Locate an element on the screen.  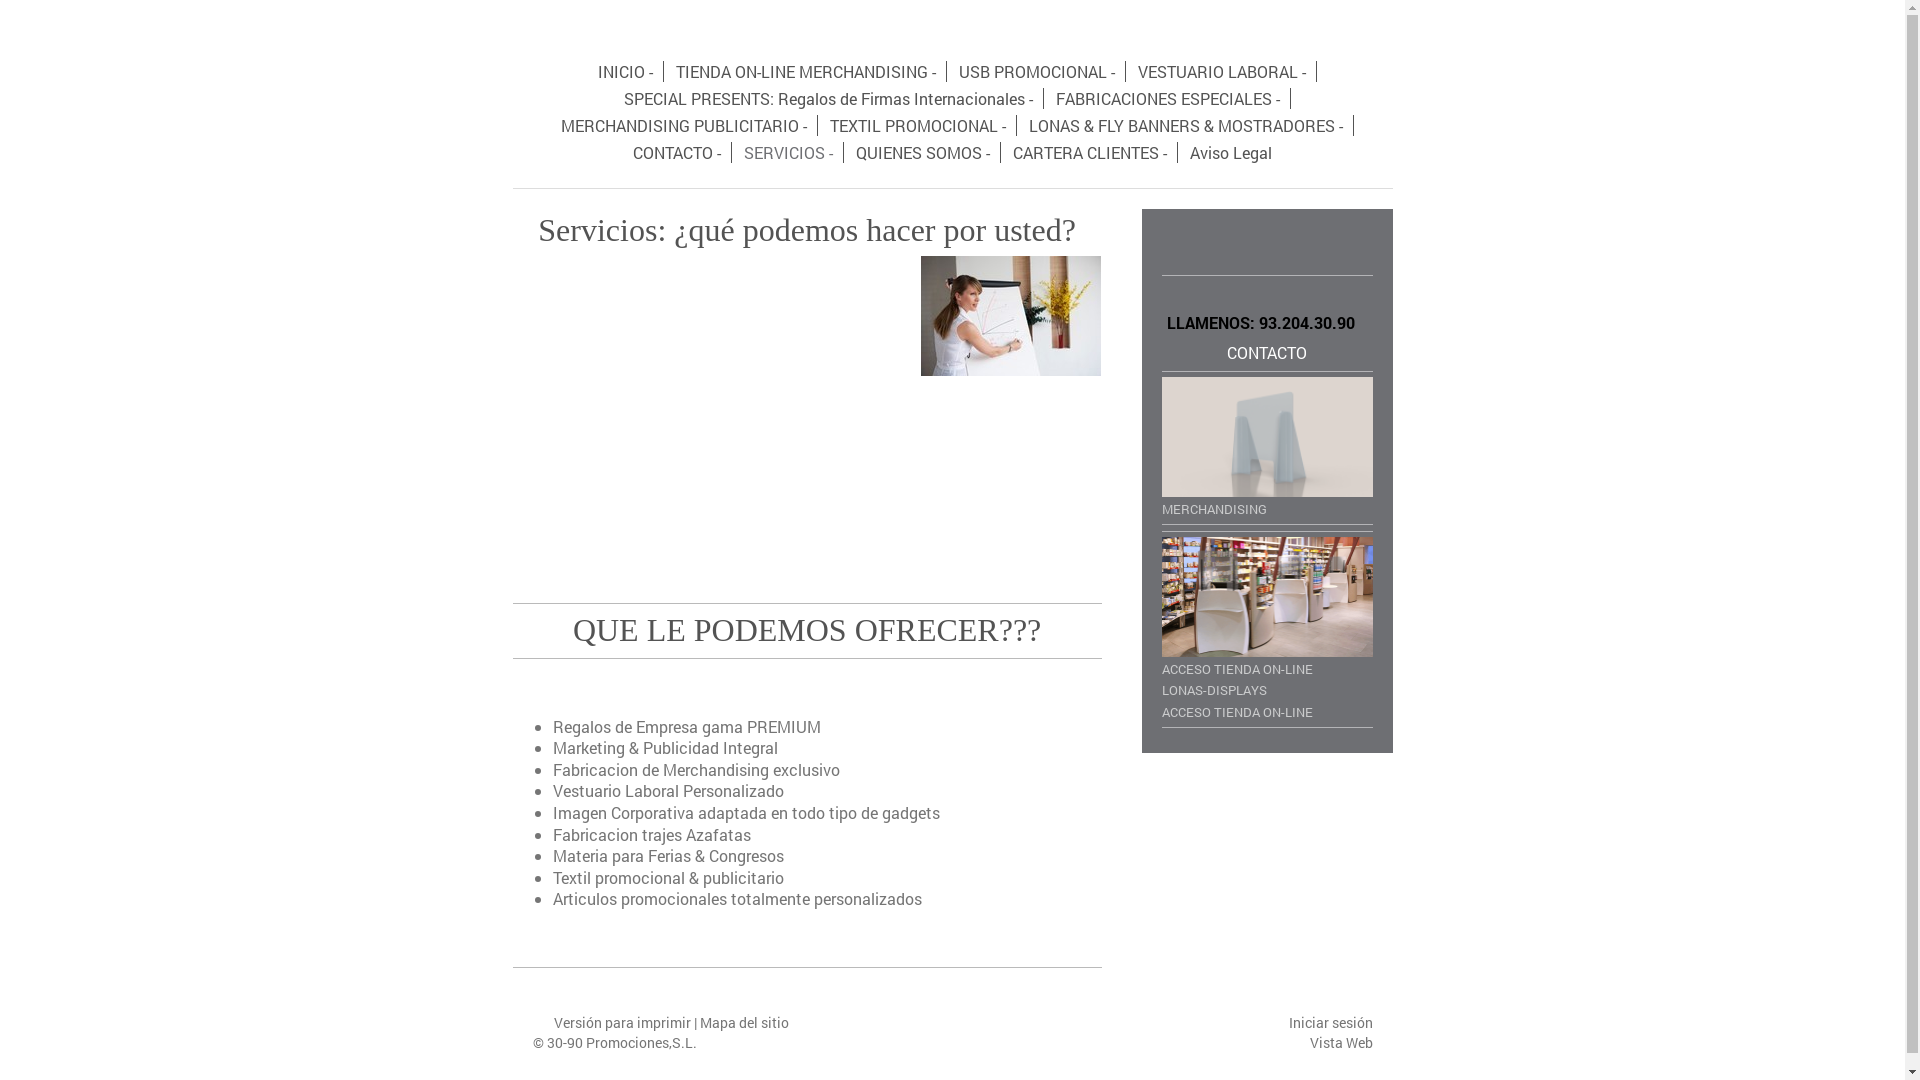
USB PROMOCIONAL - is located at coordinates (1038, 72).